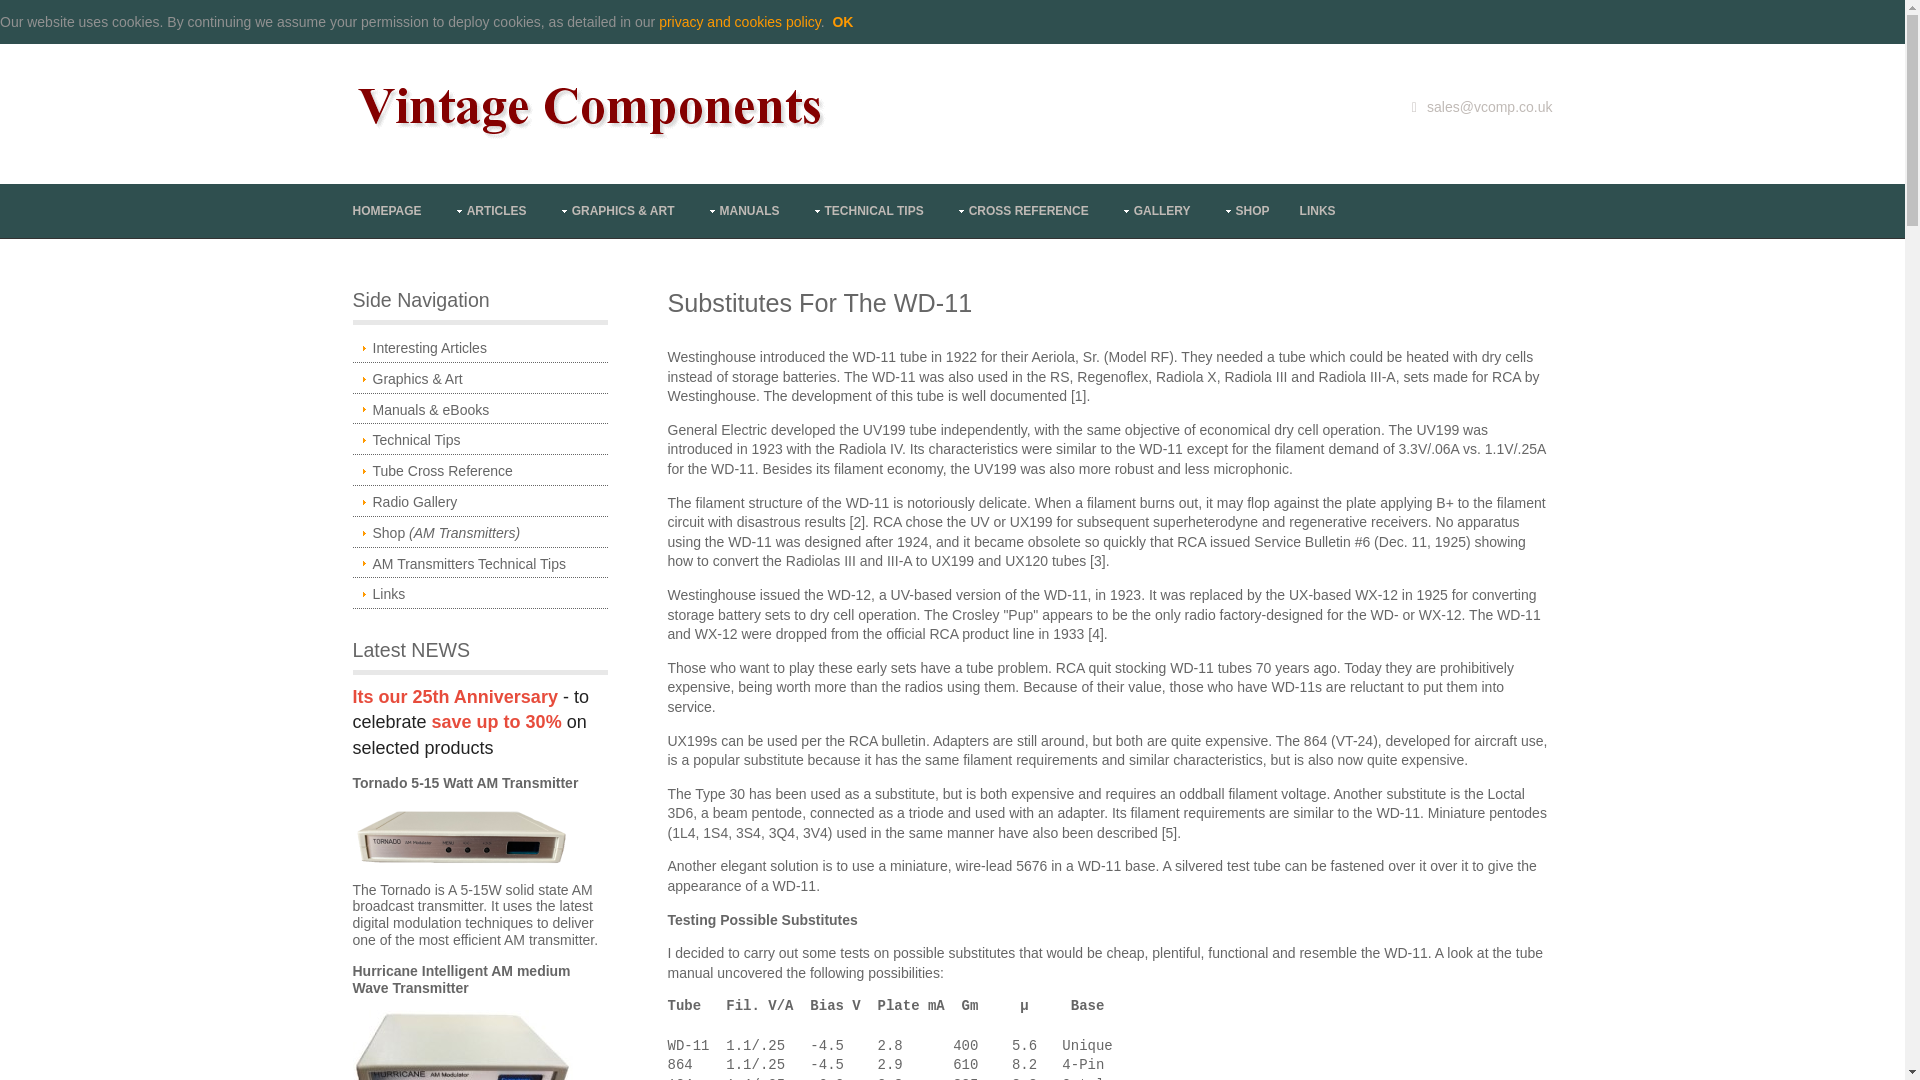  Describe the element at coordinates (488, 210) in the screenshot. I see `Articles` at that location.